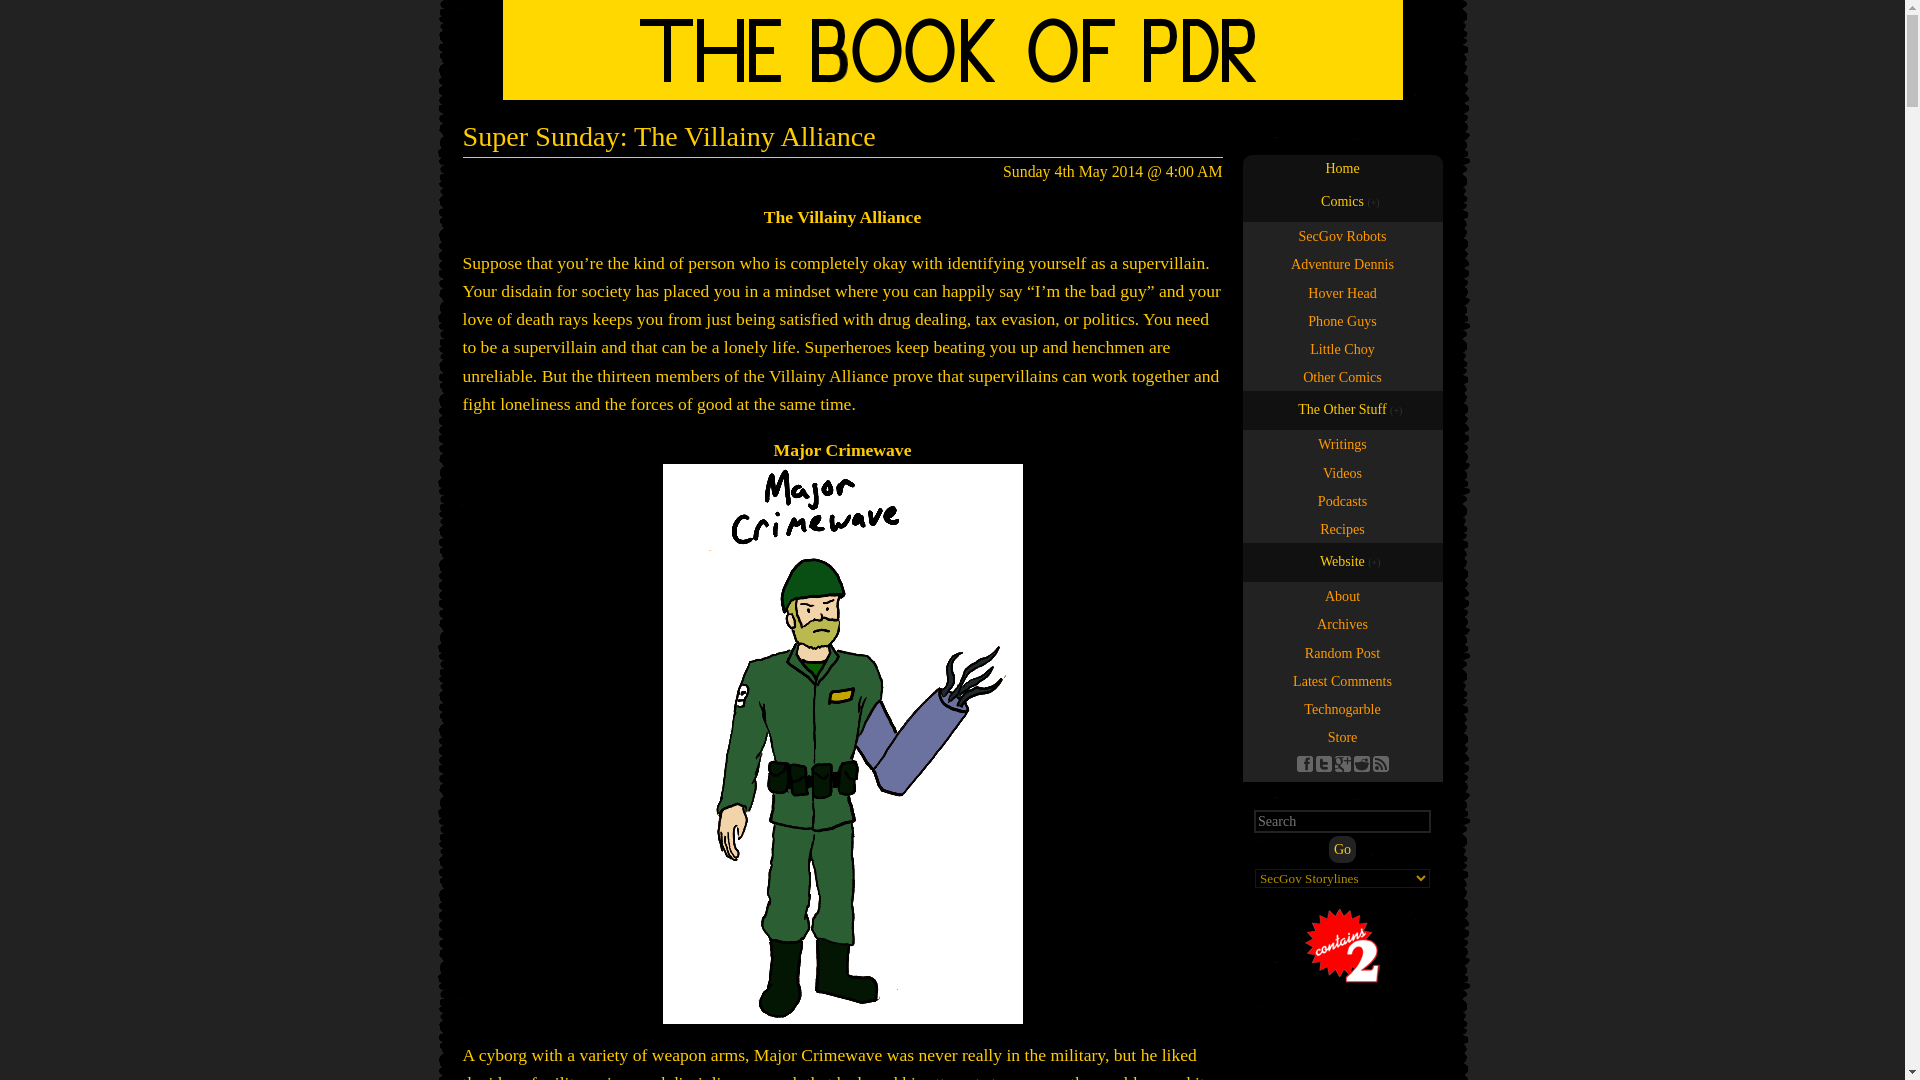 The image size is (1920, 1080). I want to click on Home, so click(1304, 764).